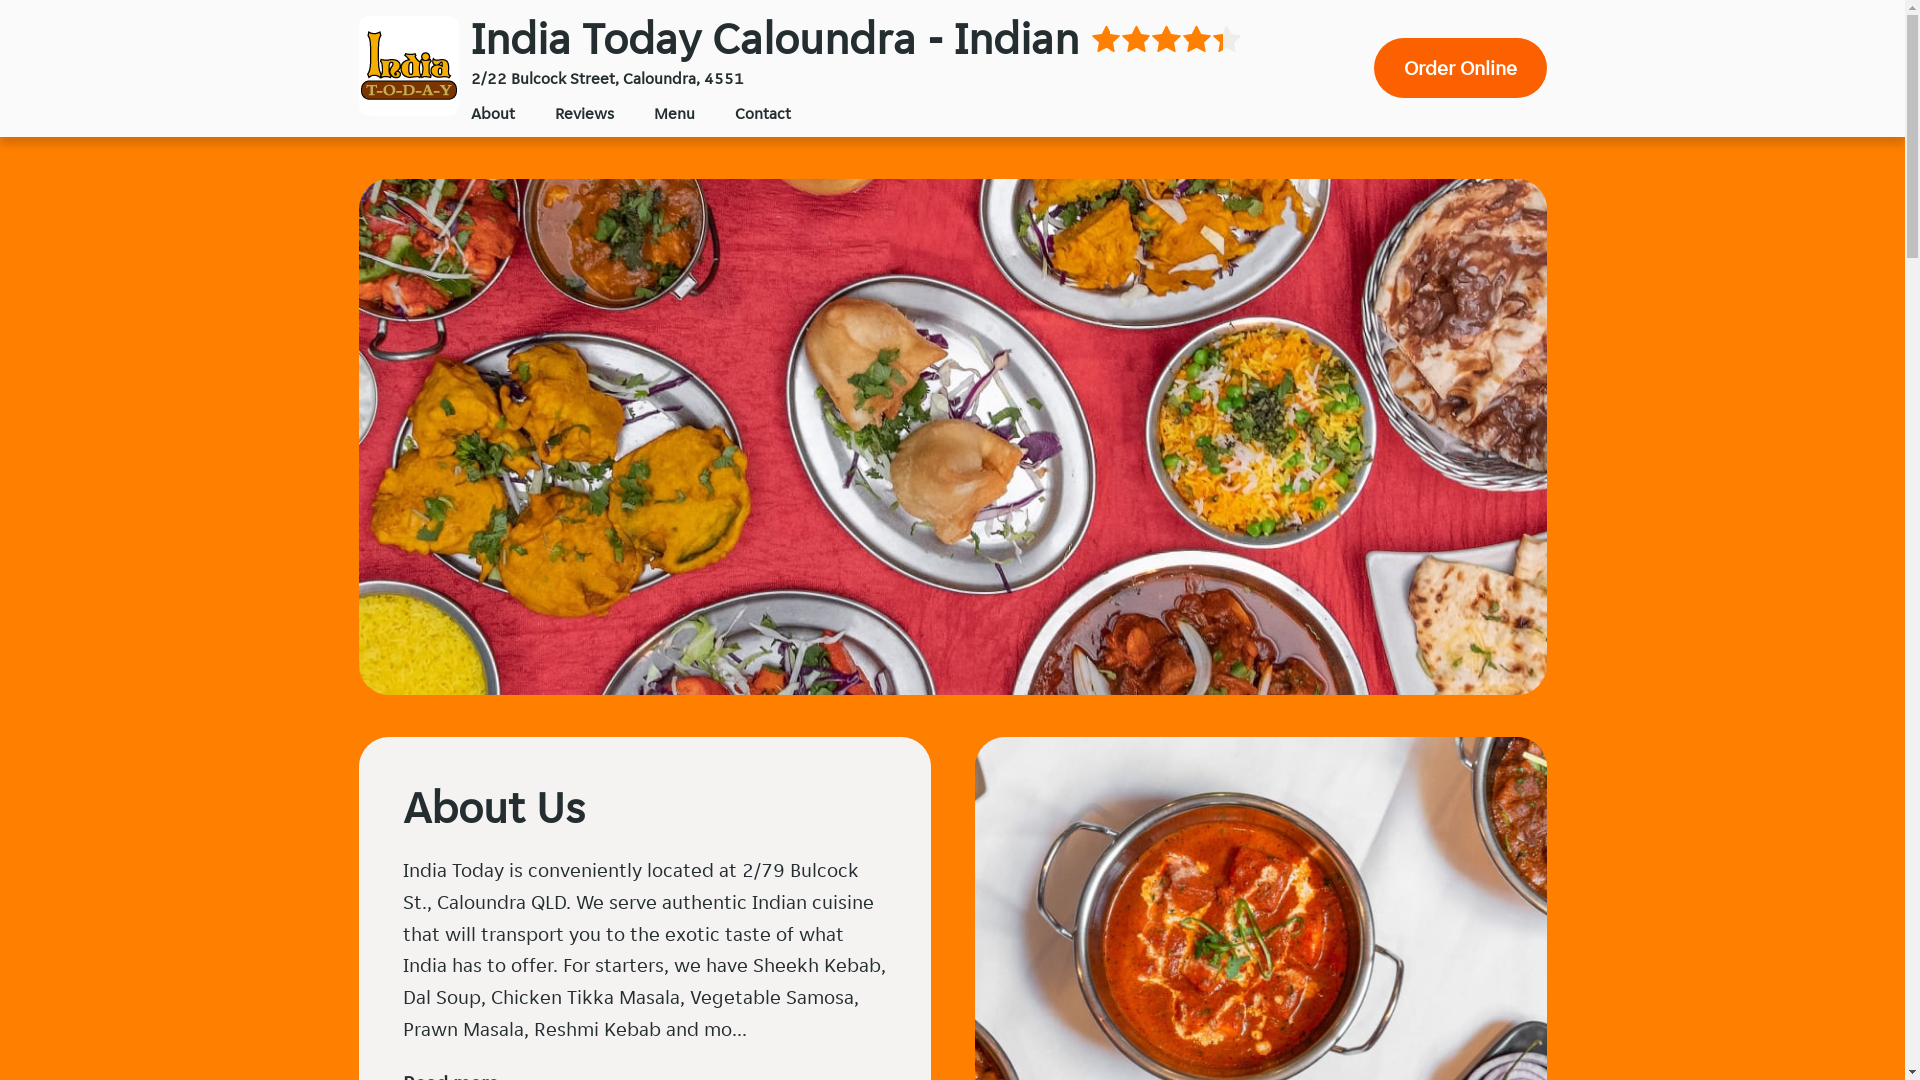 This screenshot has width=1920, height=1080. I want to click on About, so click(492, 114).